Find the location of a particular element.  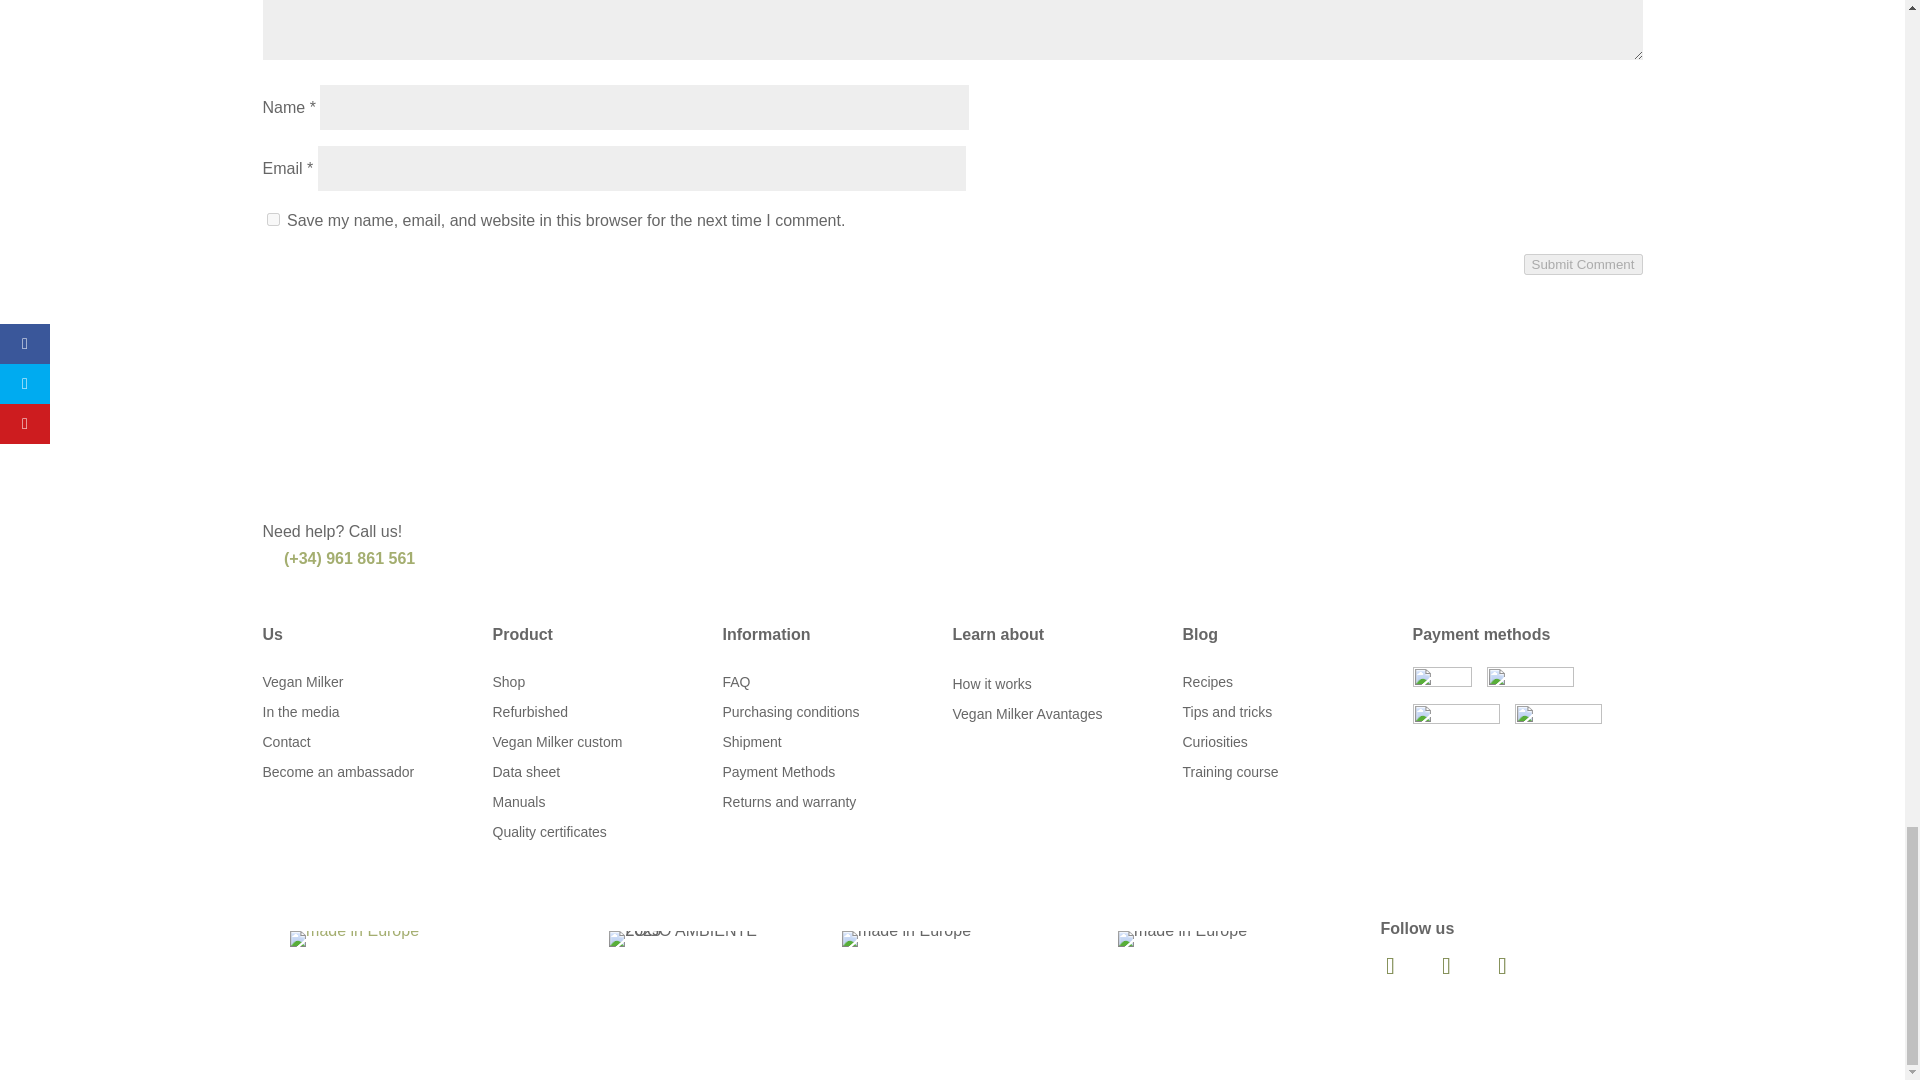

yes is located at coordinates (272, 218).